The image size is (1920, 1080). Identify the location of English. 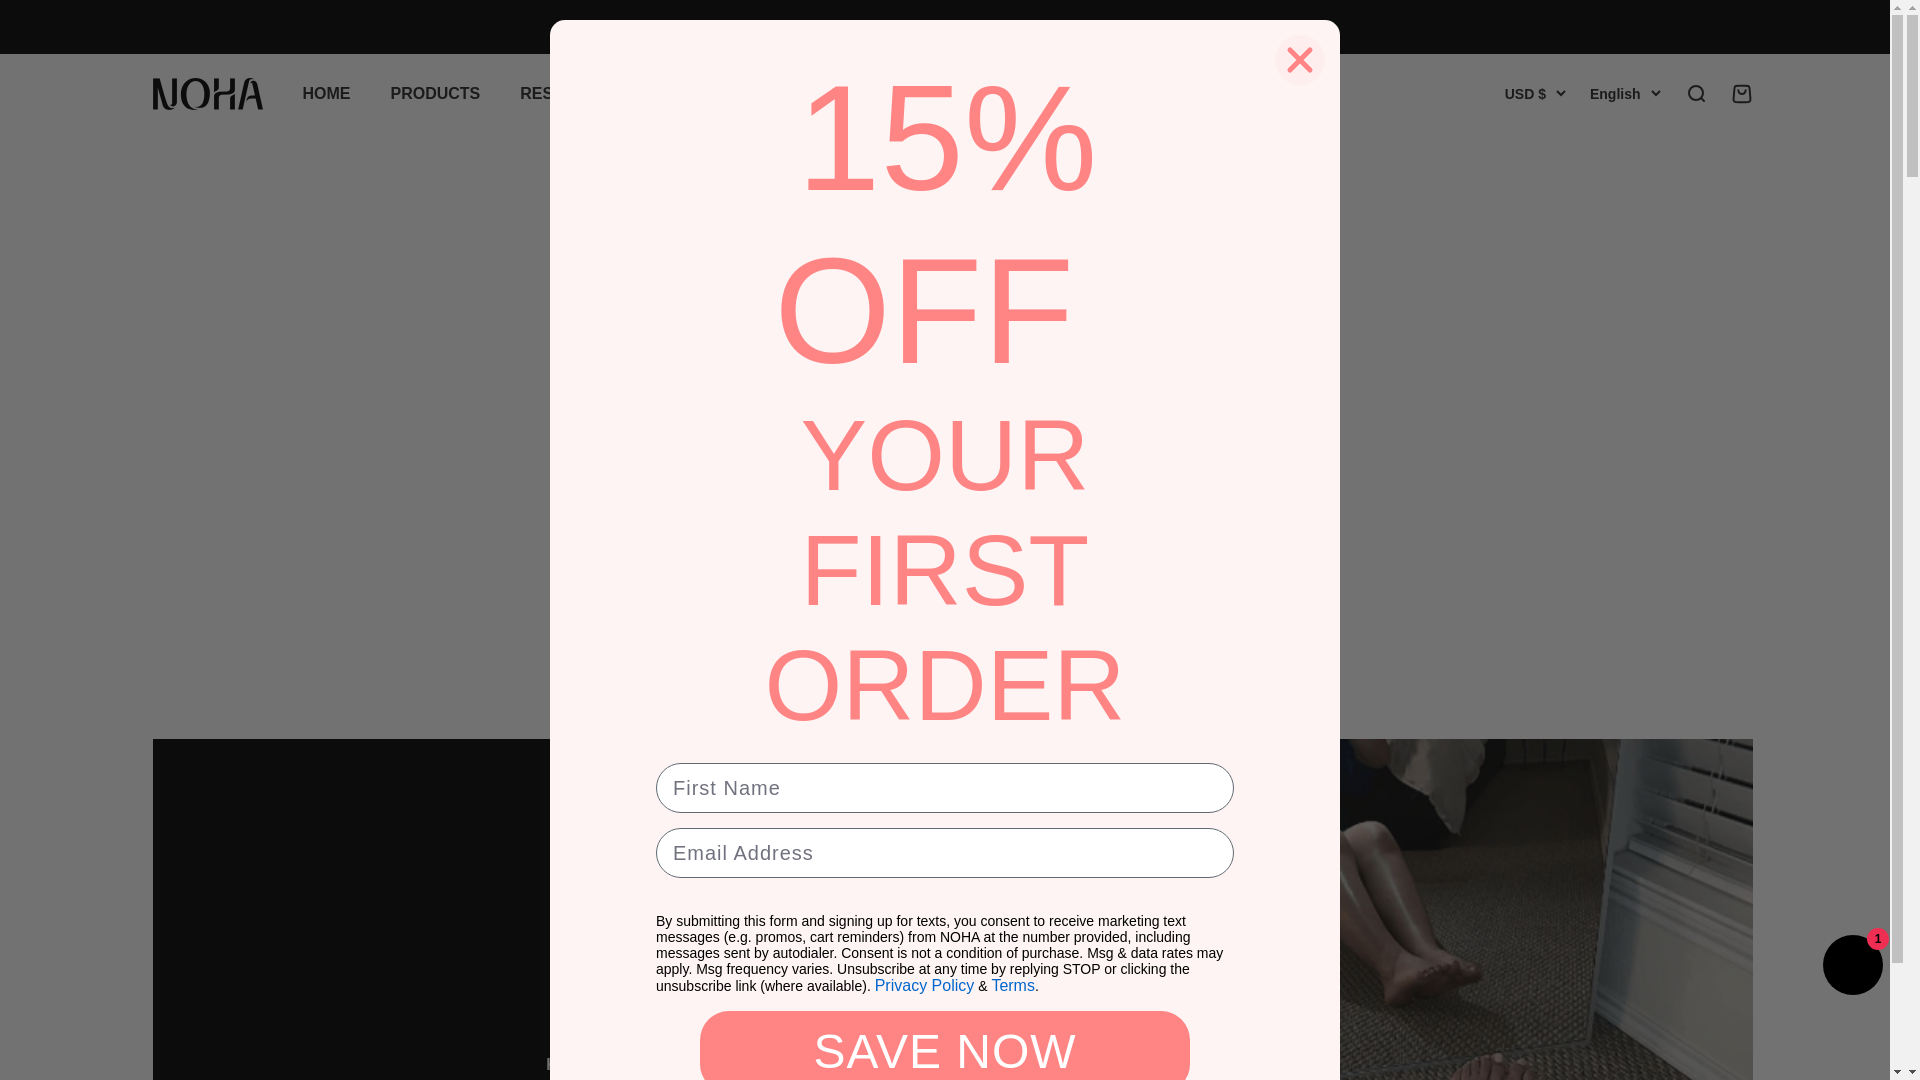
(556, 93).